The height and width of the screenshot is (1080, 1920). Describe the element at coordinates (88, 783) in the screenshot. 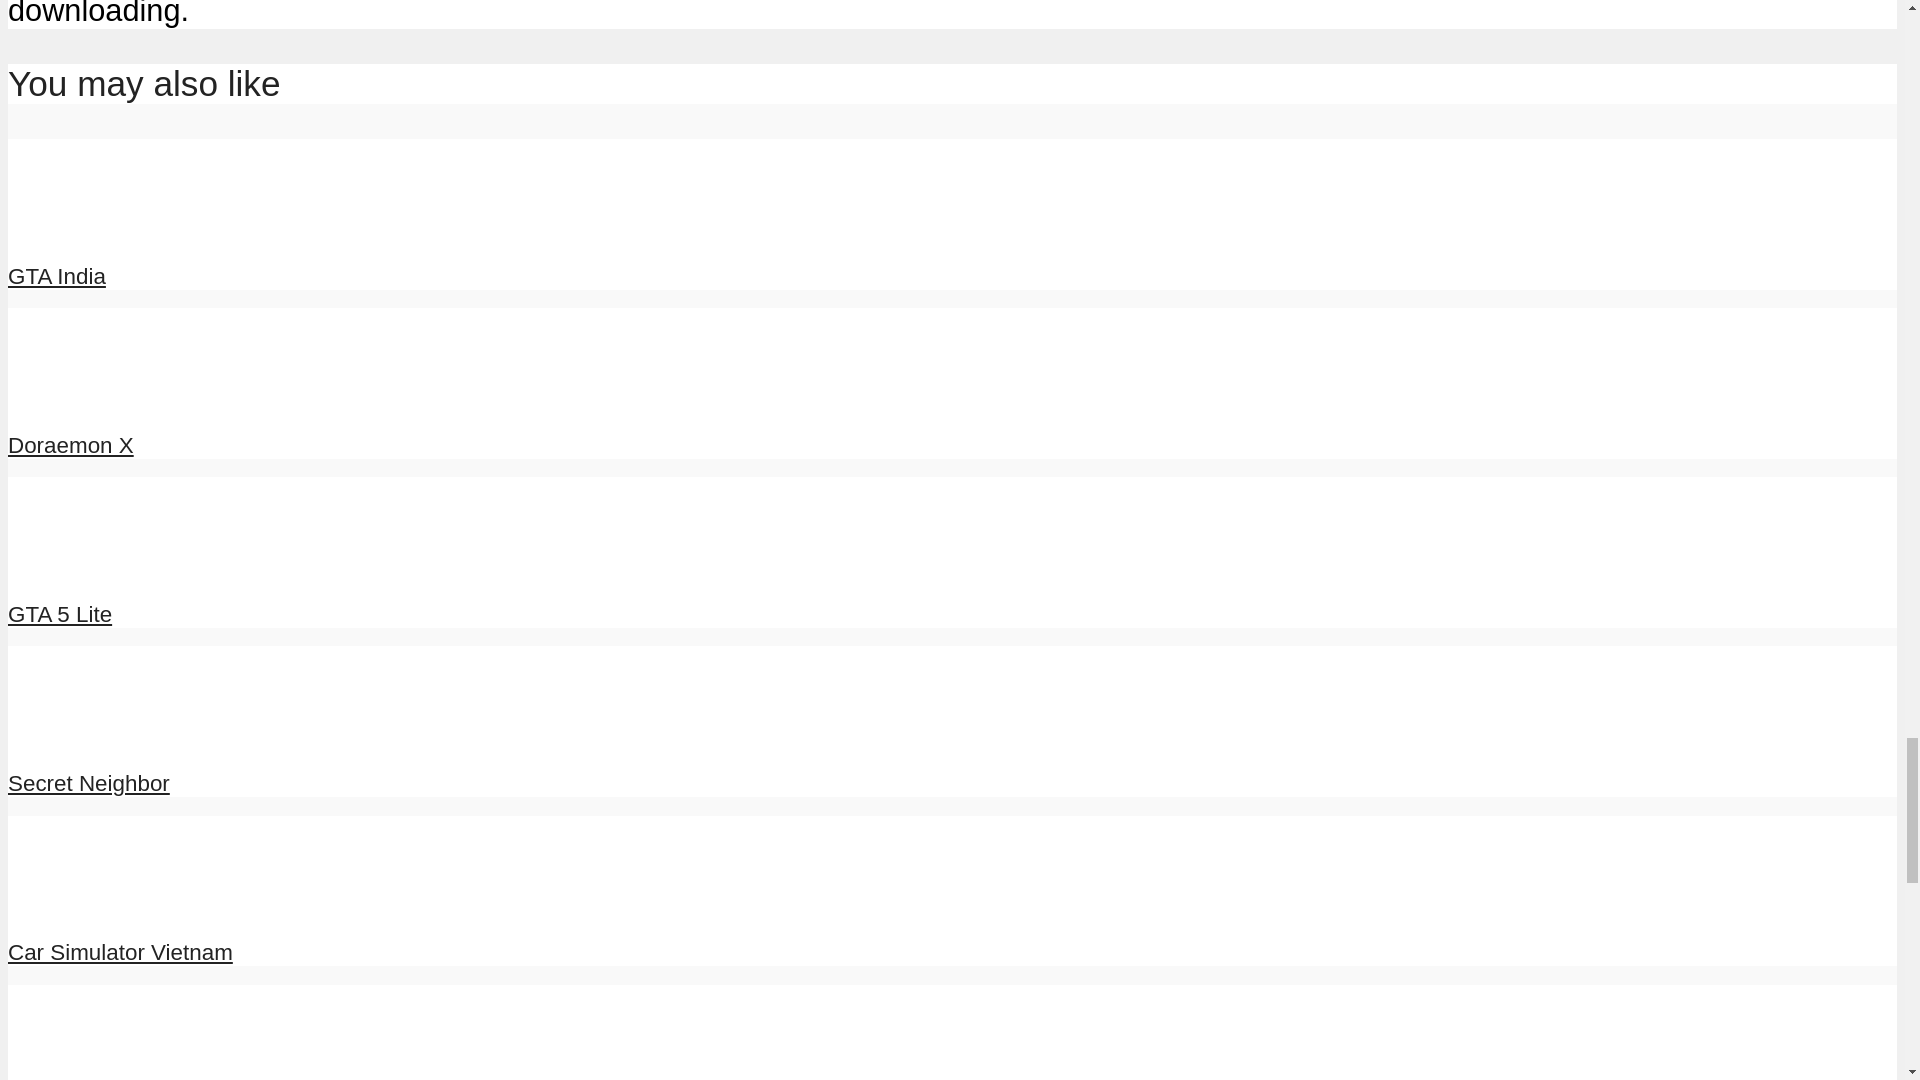

I see `Secret Neighbor` at that location.